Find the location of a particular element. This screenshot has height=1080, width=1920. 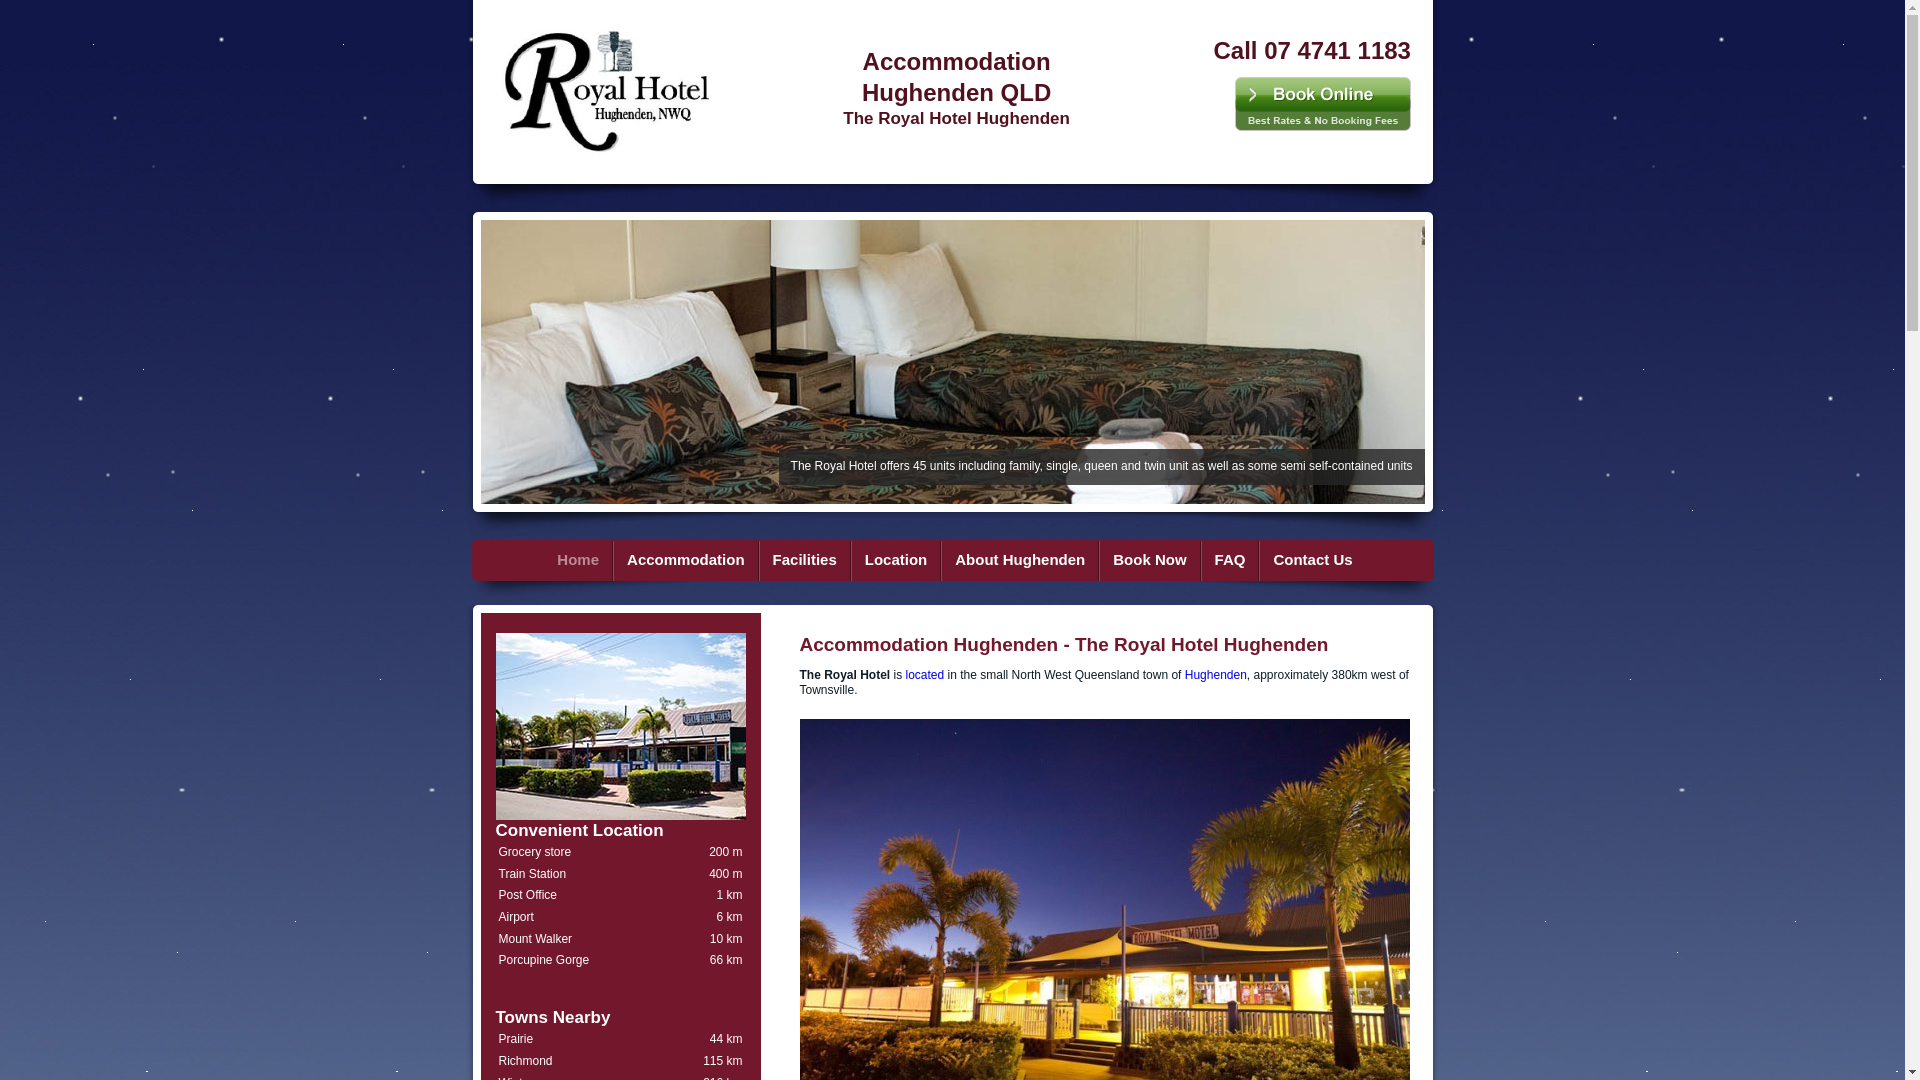

Accommodation Booking Options is located at coordinates (613, 561).